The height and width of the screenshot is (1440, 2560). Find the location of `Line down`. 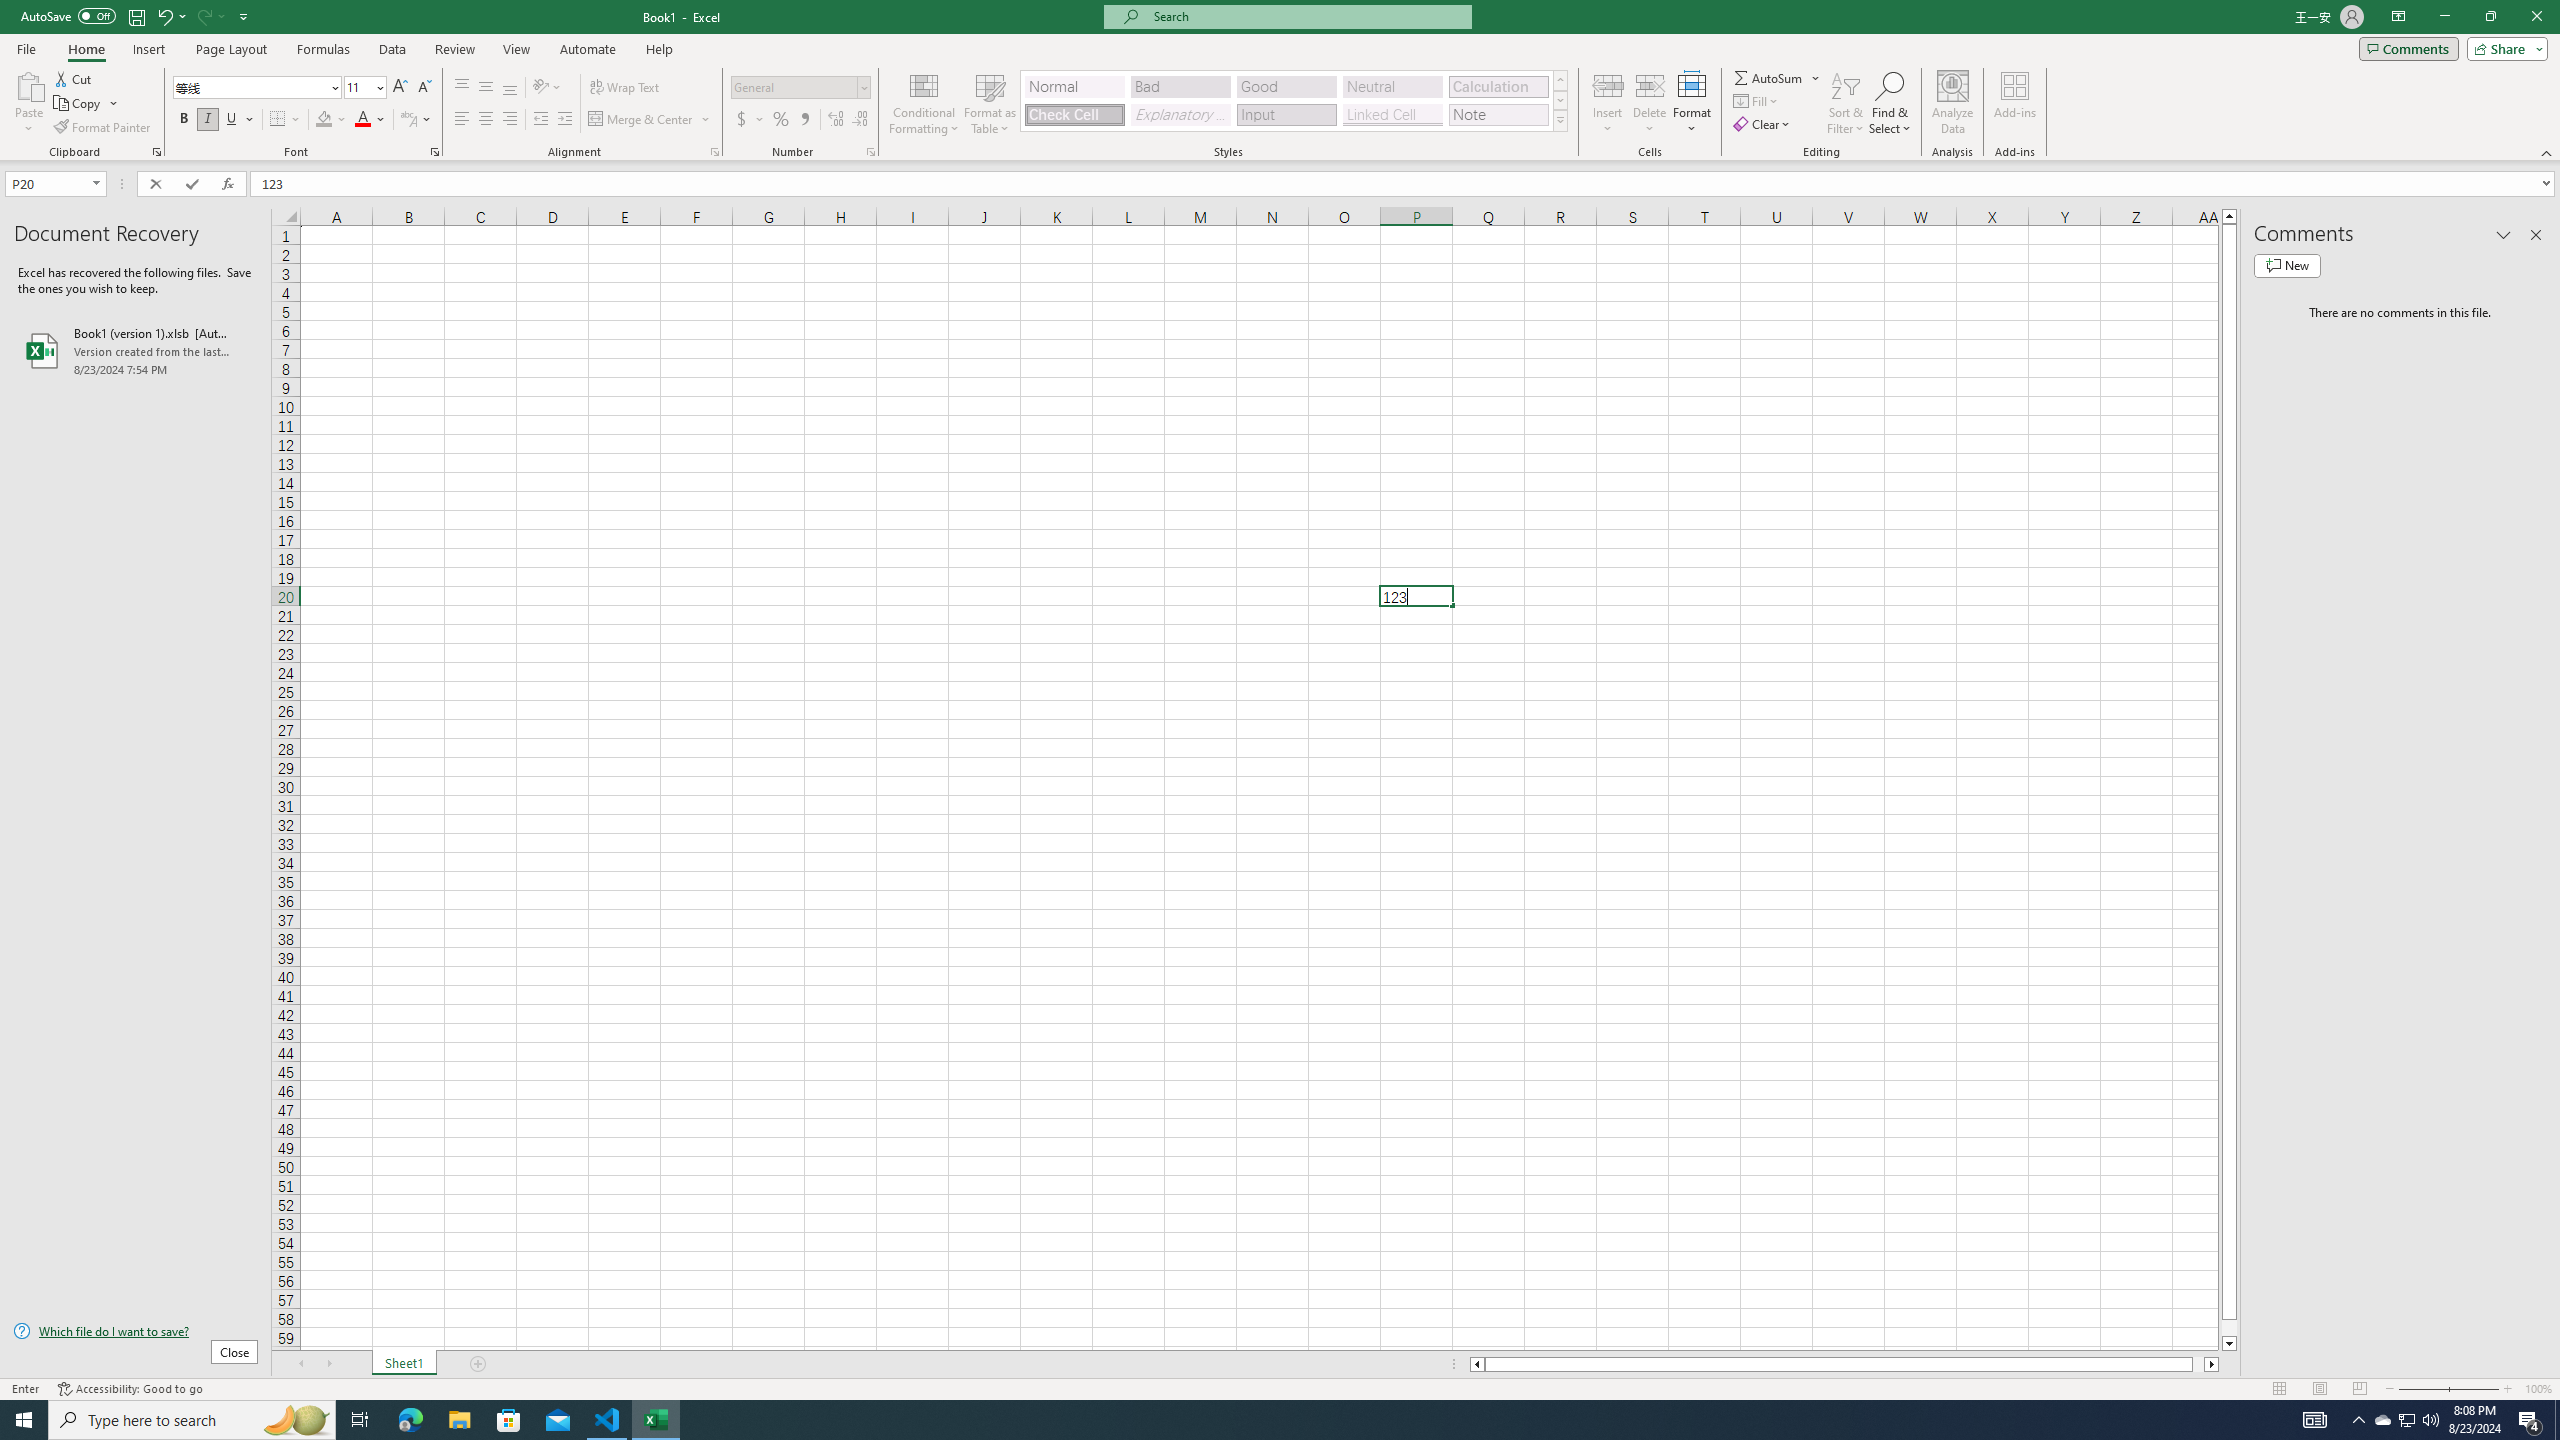

Line down is located at coordinates (2230, 1344).